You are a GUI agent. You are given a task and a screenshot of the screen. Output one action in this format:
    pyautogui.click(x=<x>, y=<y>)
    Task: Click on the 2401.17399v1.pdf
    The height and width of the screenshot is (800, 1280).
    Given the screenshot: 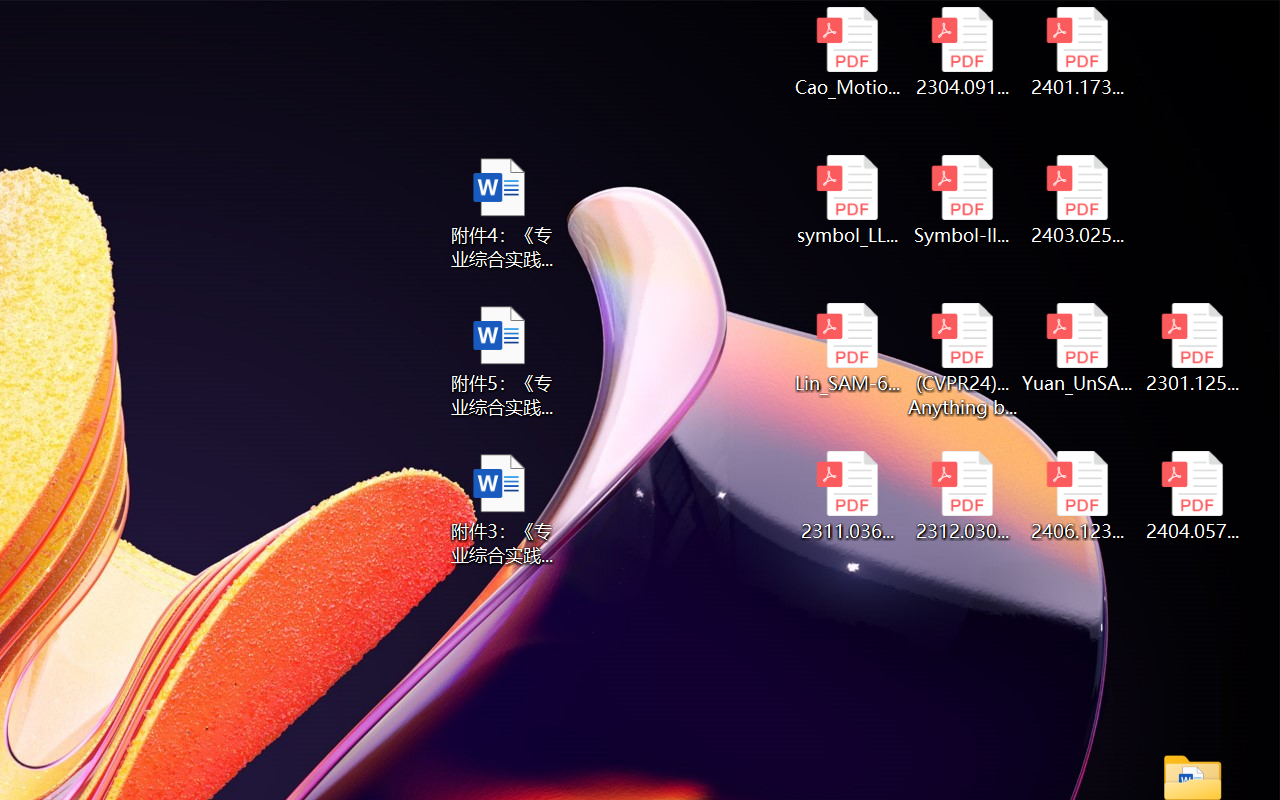 What is the action you would take?
    pyautogui.click(x=1078, y=52)
    